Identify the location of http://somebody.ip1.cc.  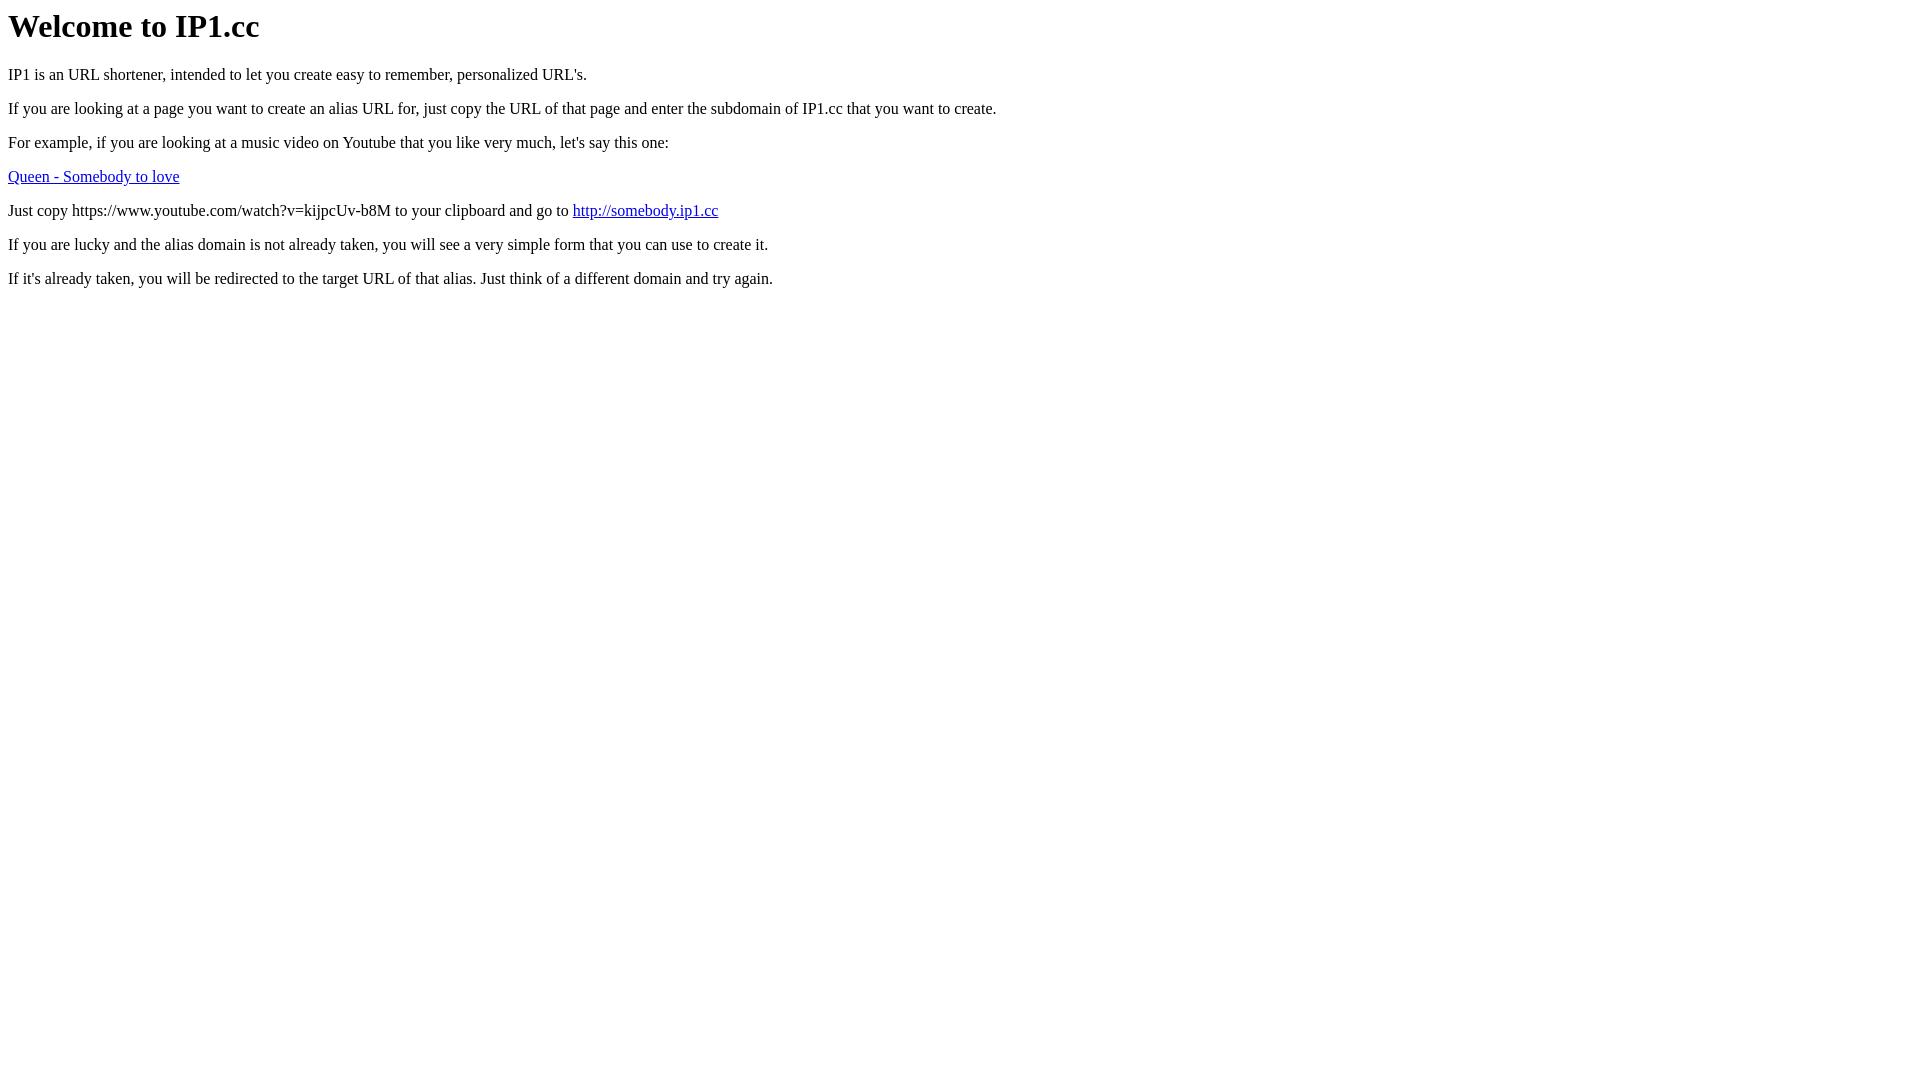
(646, 210).